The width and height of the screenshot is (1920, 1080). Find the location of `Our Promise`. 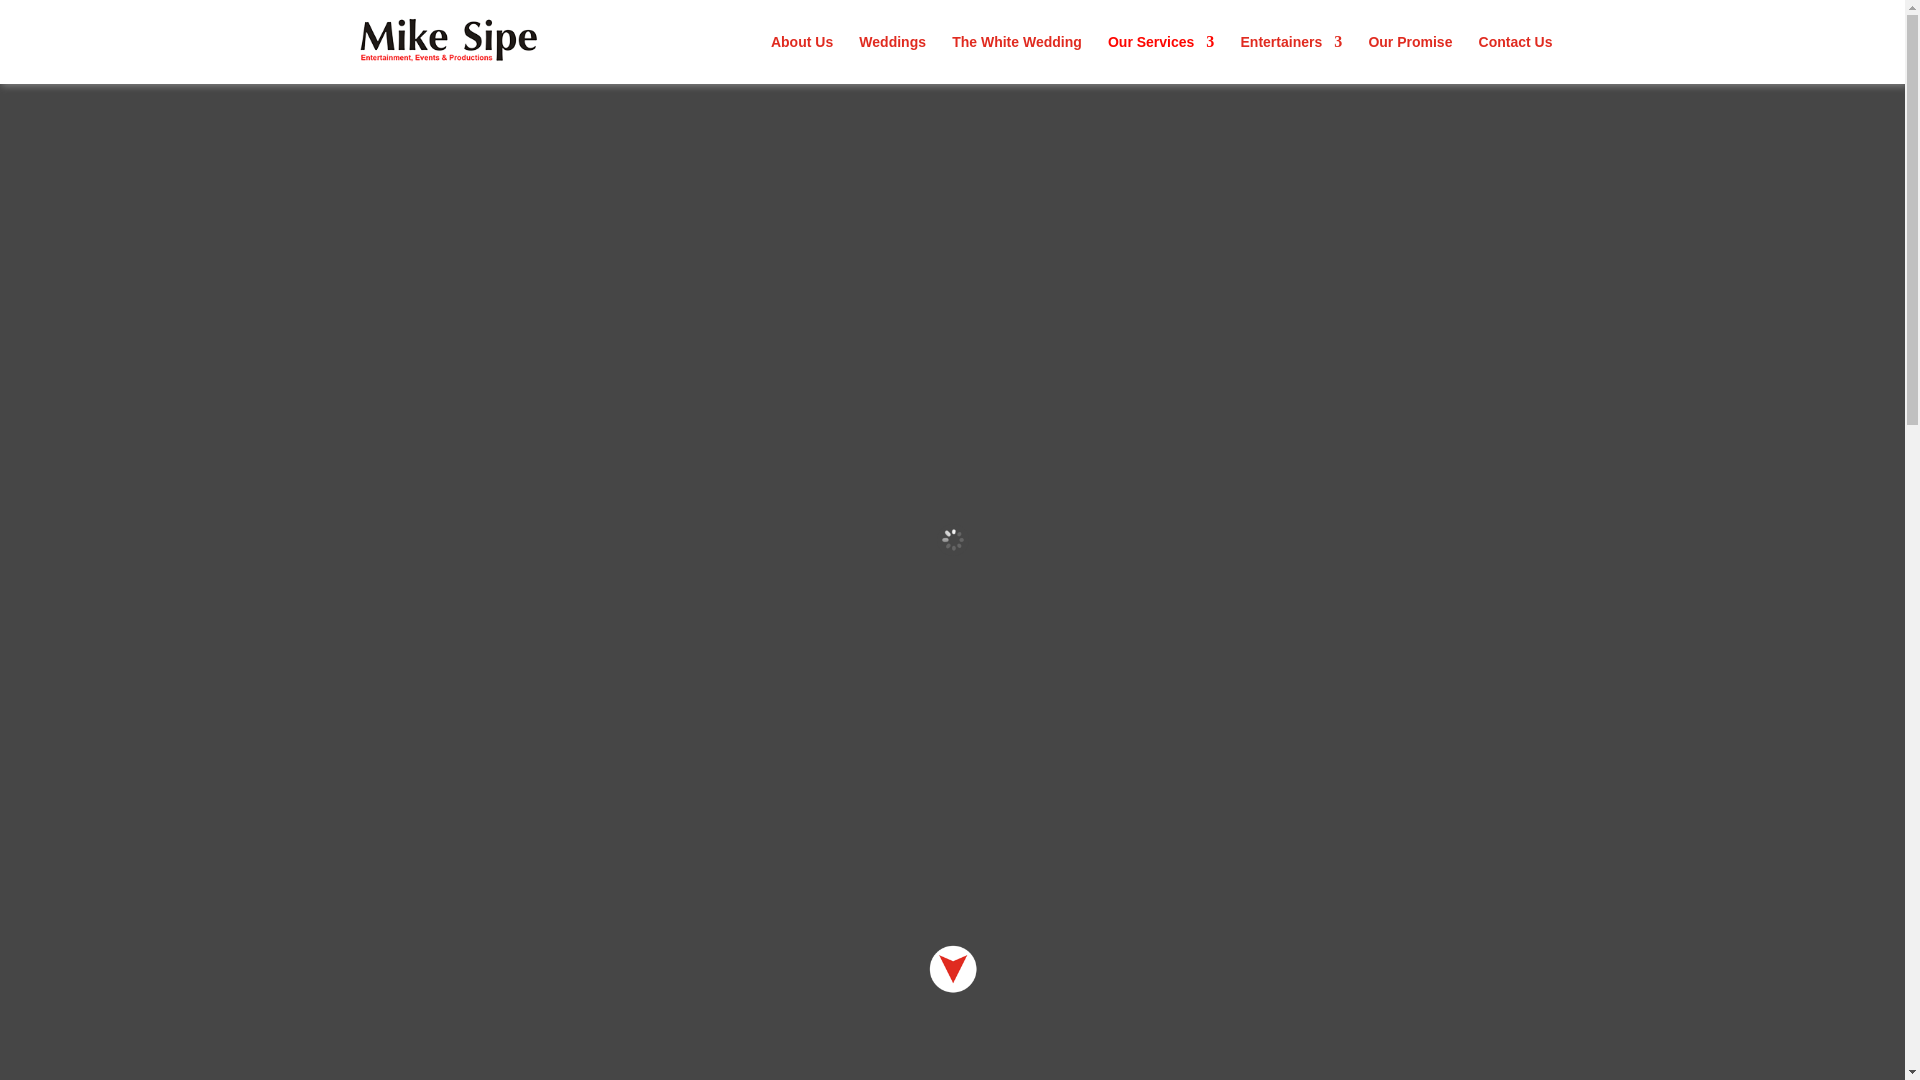

Our Promise is located at coordinates (1409, 59).